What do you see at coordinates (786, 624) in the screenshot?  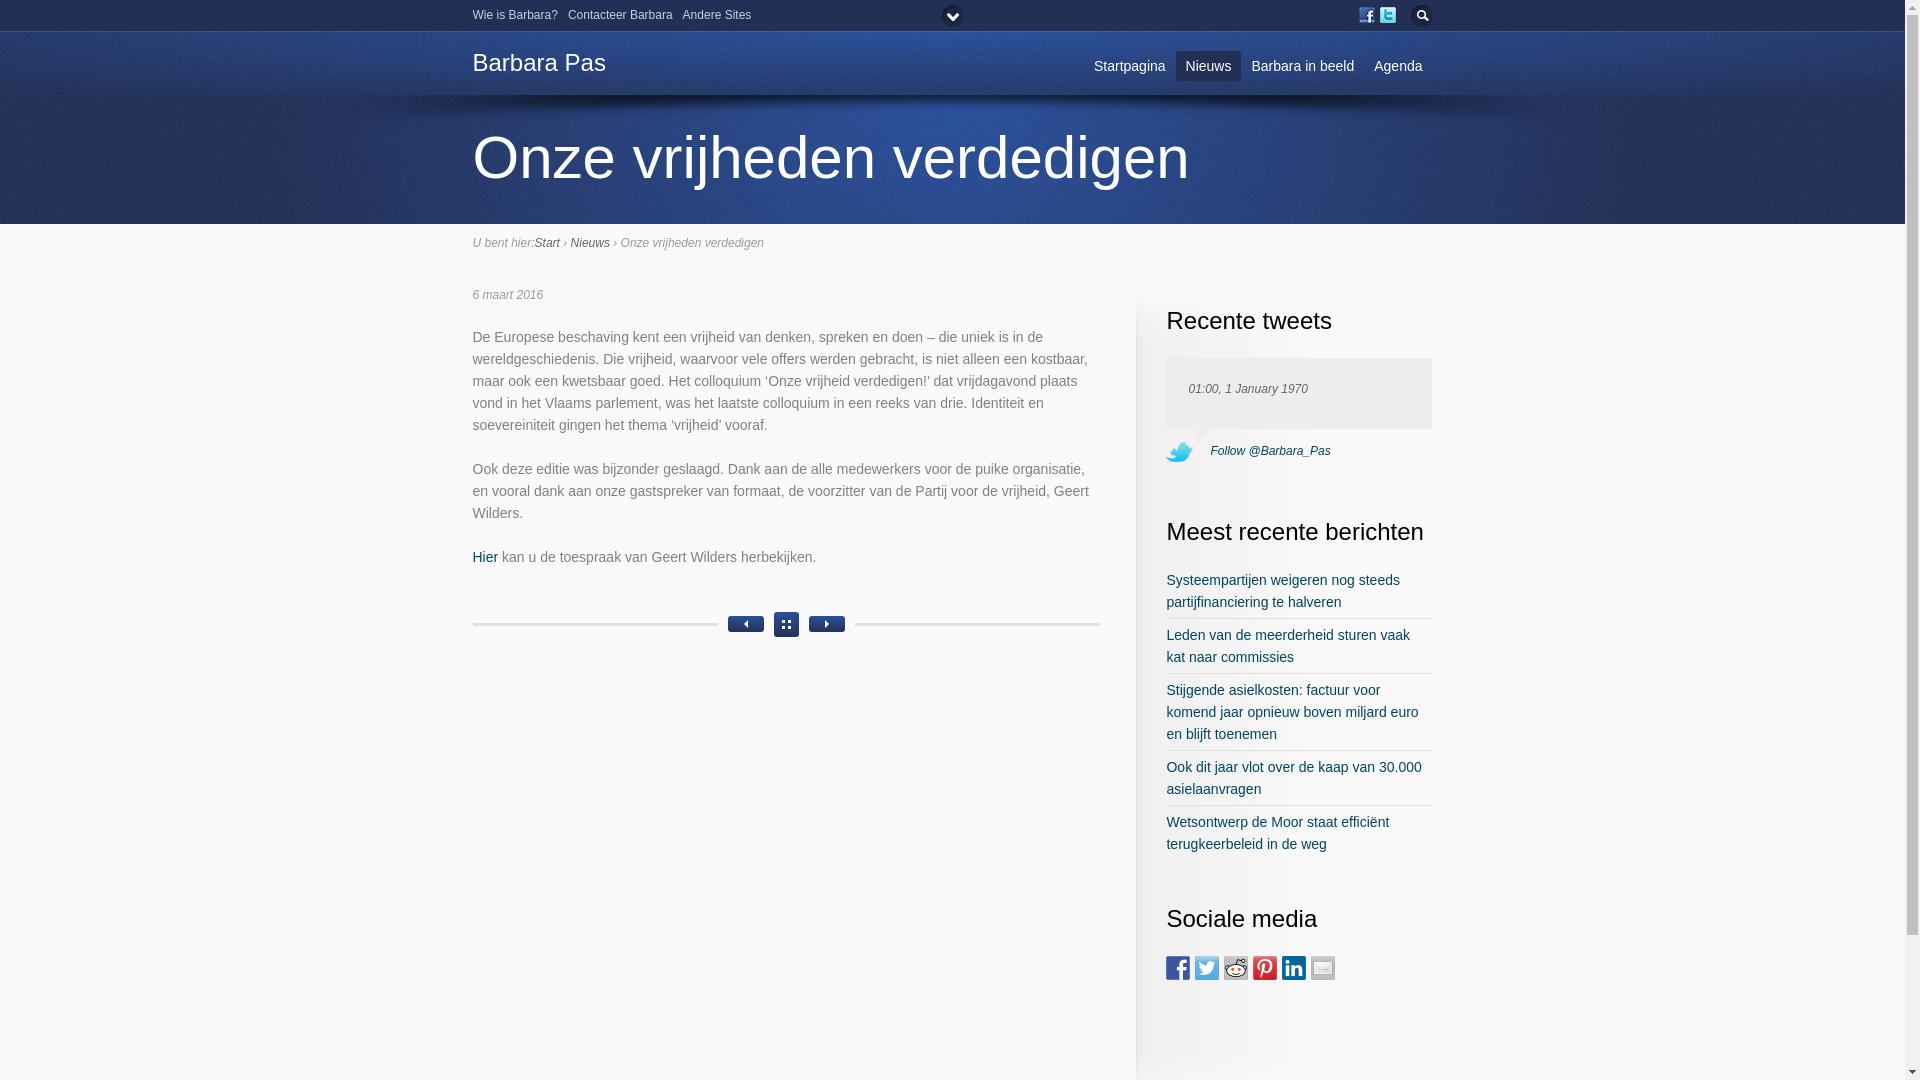 I see `Alle berichten` at bounding box center [786, 624].